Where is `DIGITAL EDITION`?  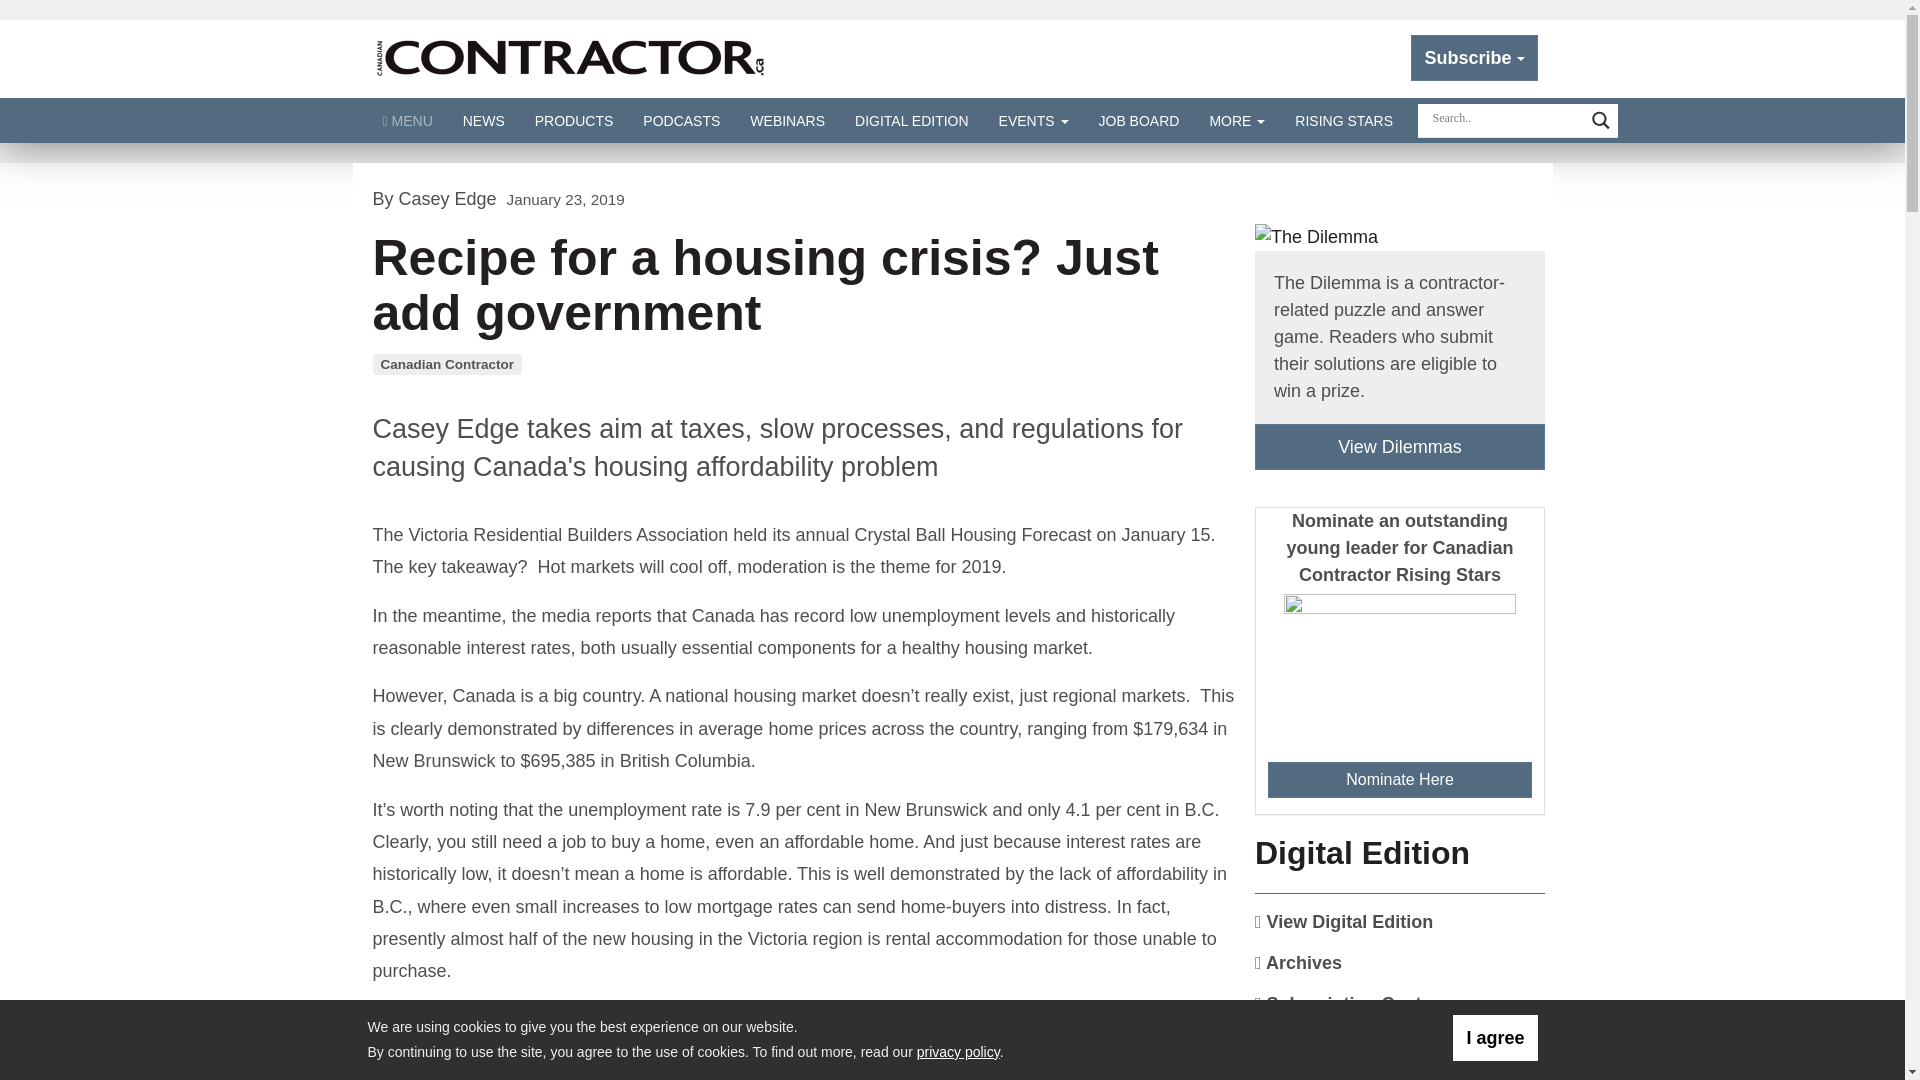 DIGITAL EDITION is located at coordinates (912, 120).